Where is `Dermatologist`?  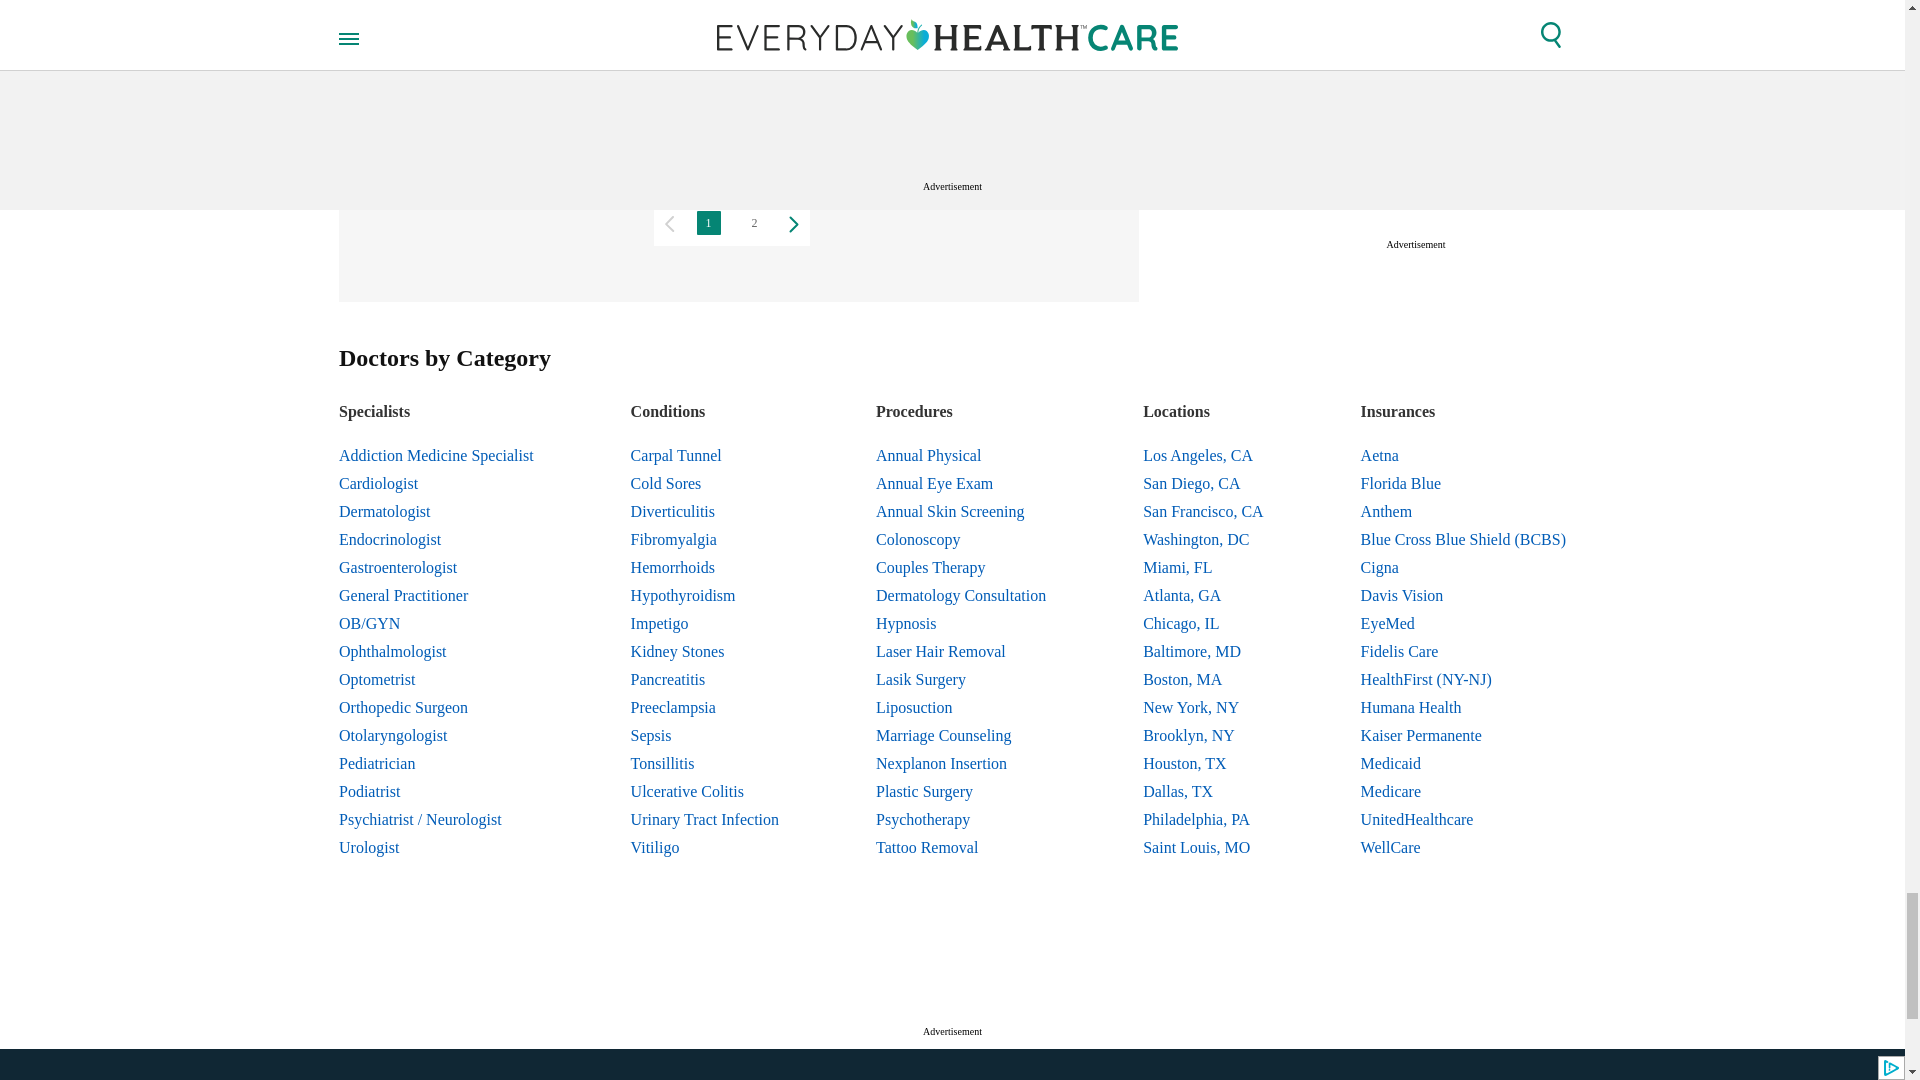 Dermatologist is located at coordinates (436, 511).